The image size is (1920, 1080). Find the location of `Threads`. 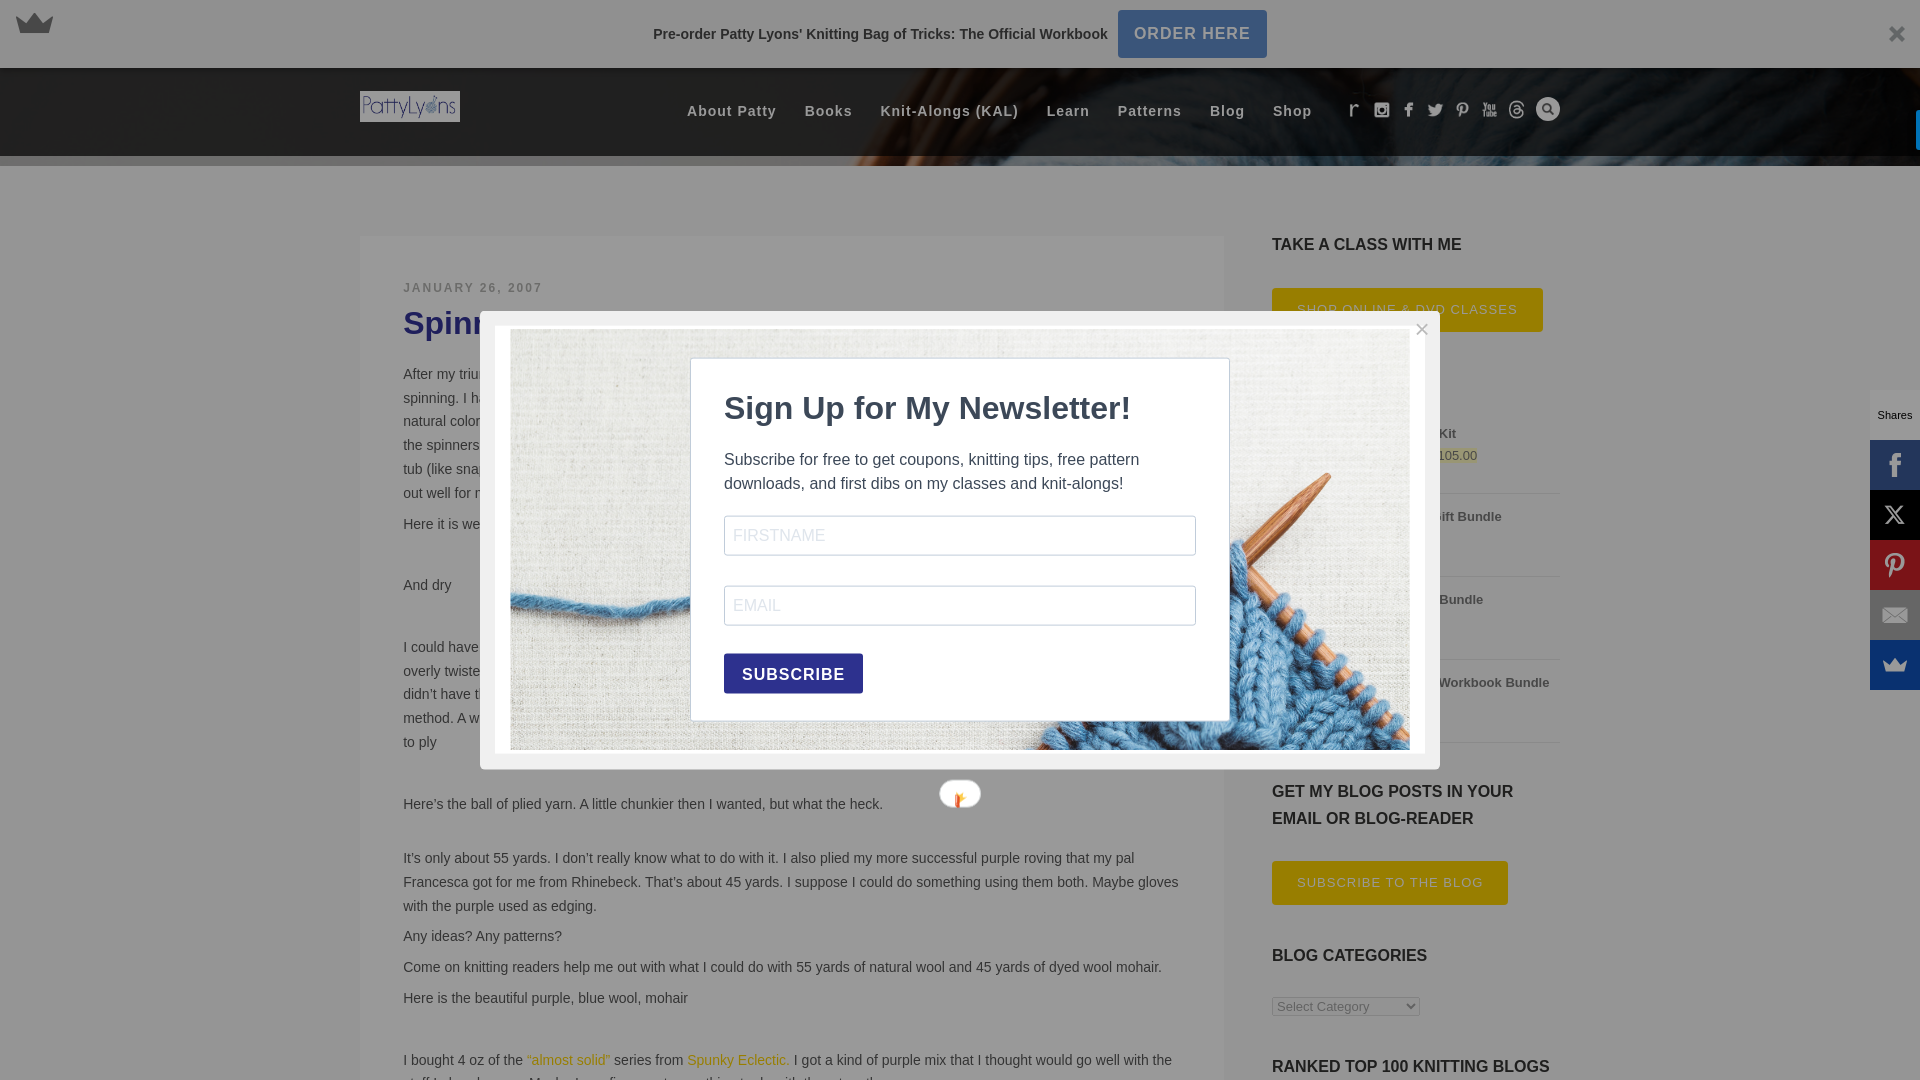

Threads is located at coordinates (1516, 110).